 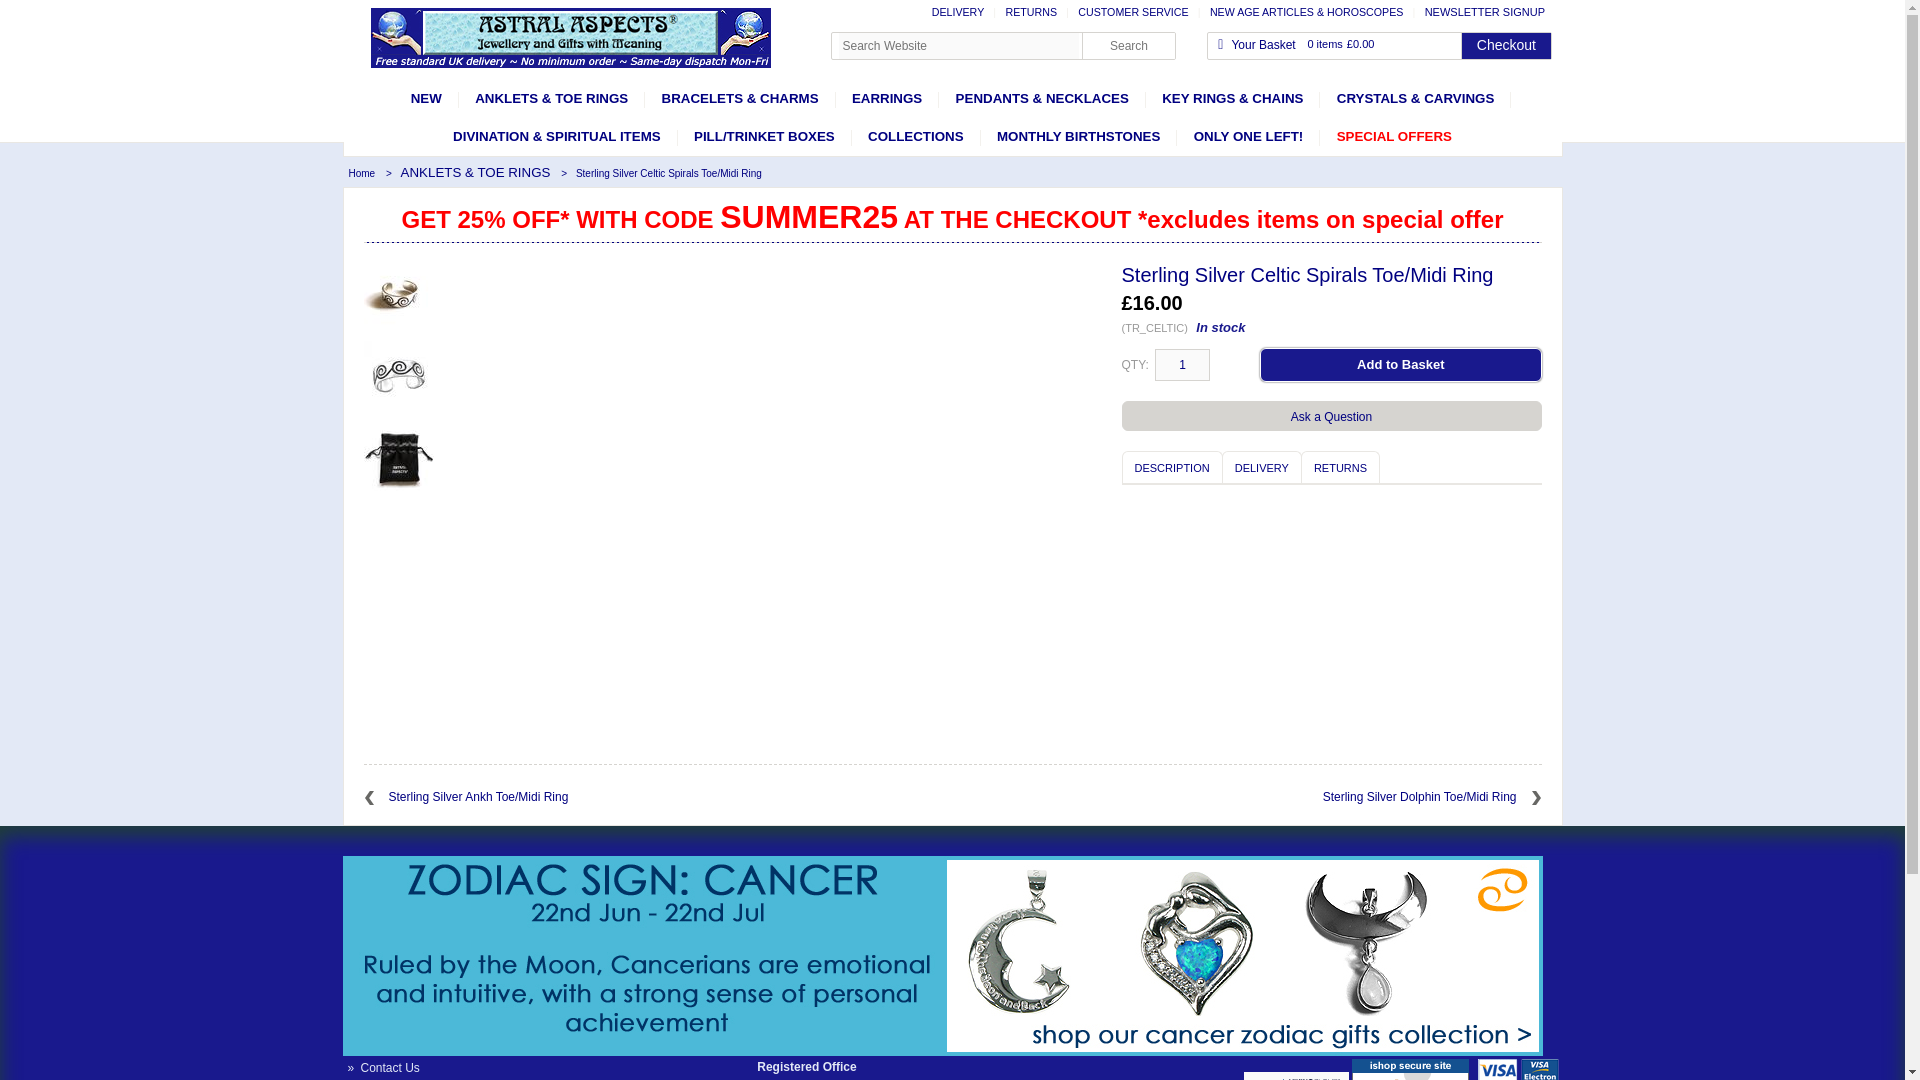 I want to click on 1, so click(x=1182, y=364).